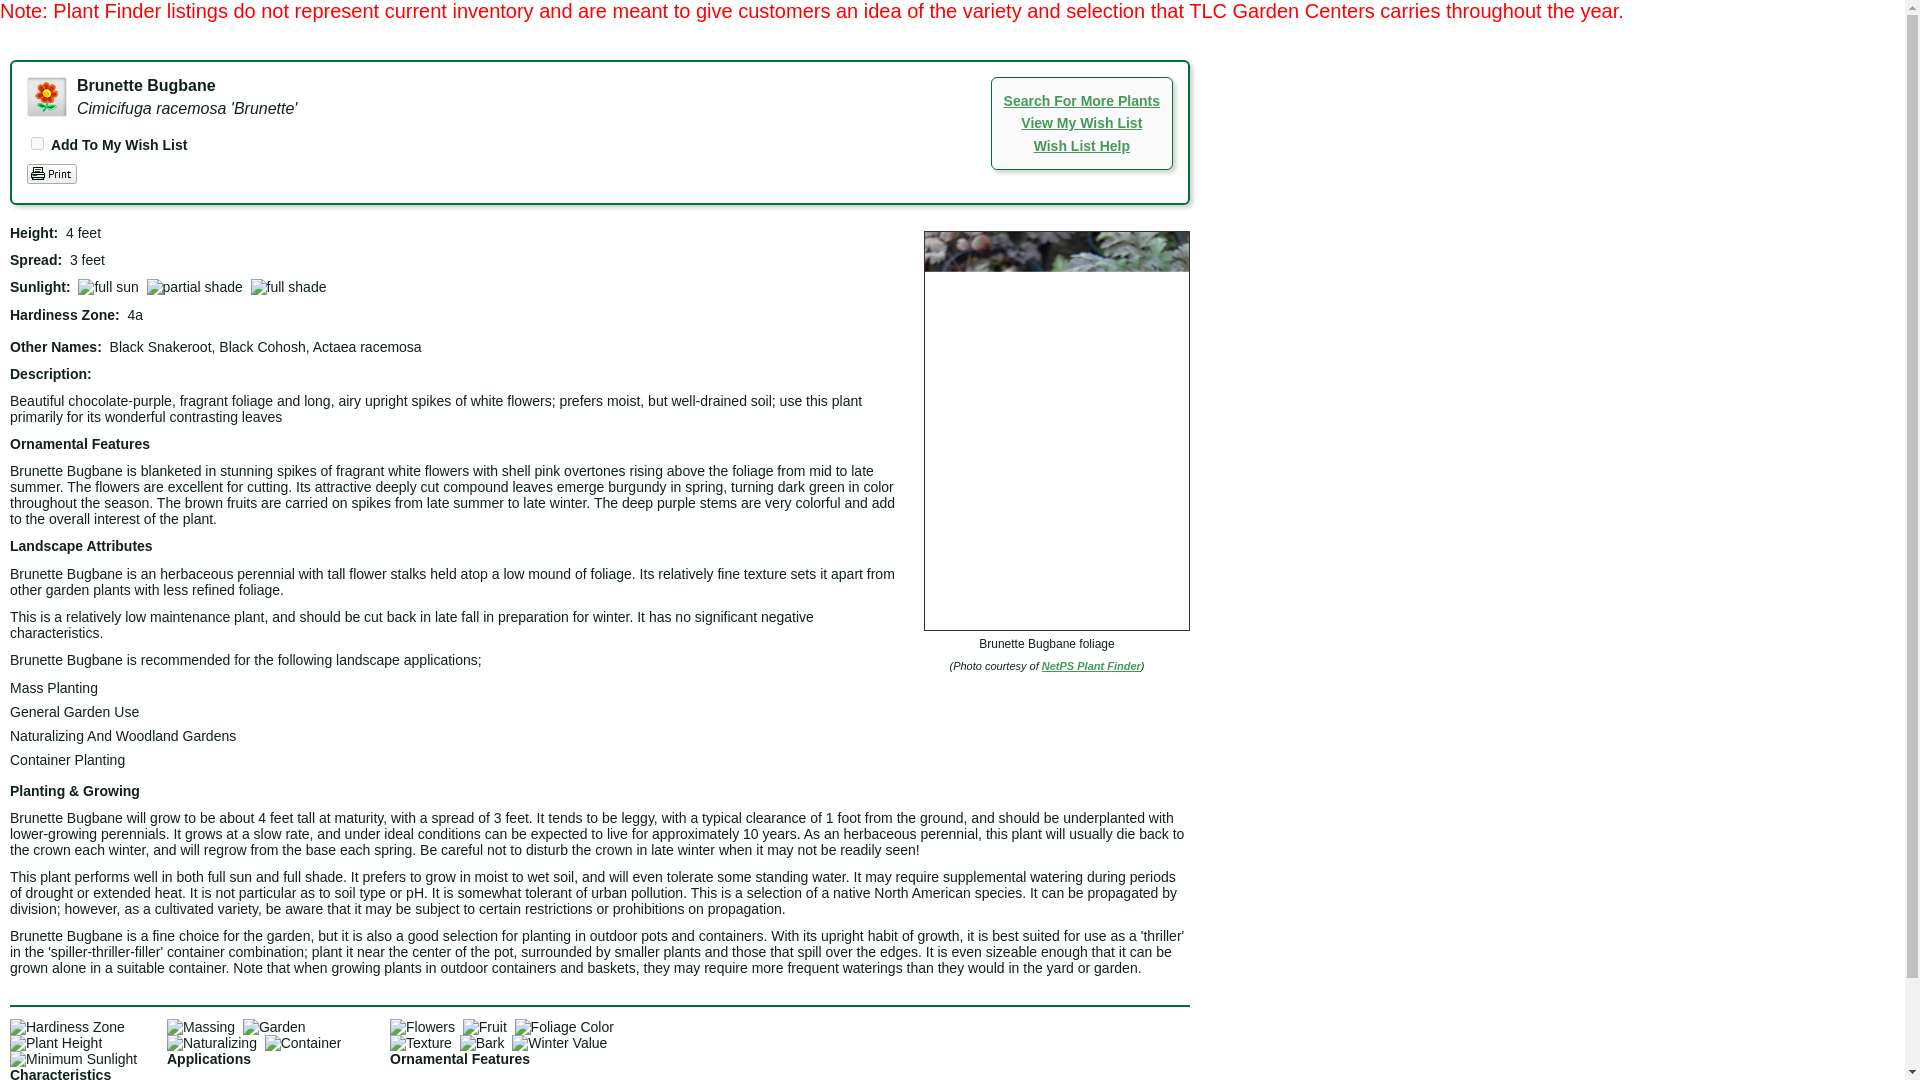 The width and height of the screenshot is (1920, 1080). I want to click on full shade, so click(288, 286).